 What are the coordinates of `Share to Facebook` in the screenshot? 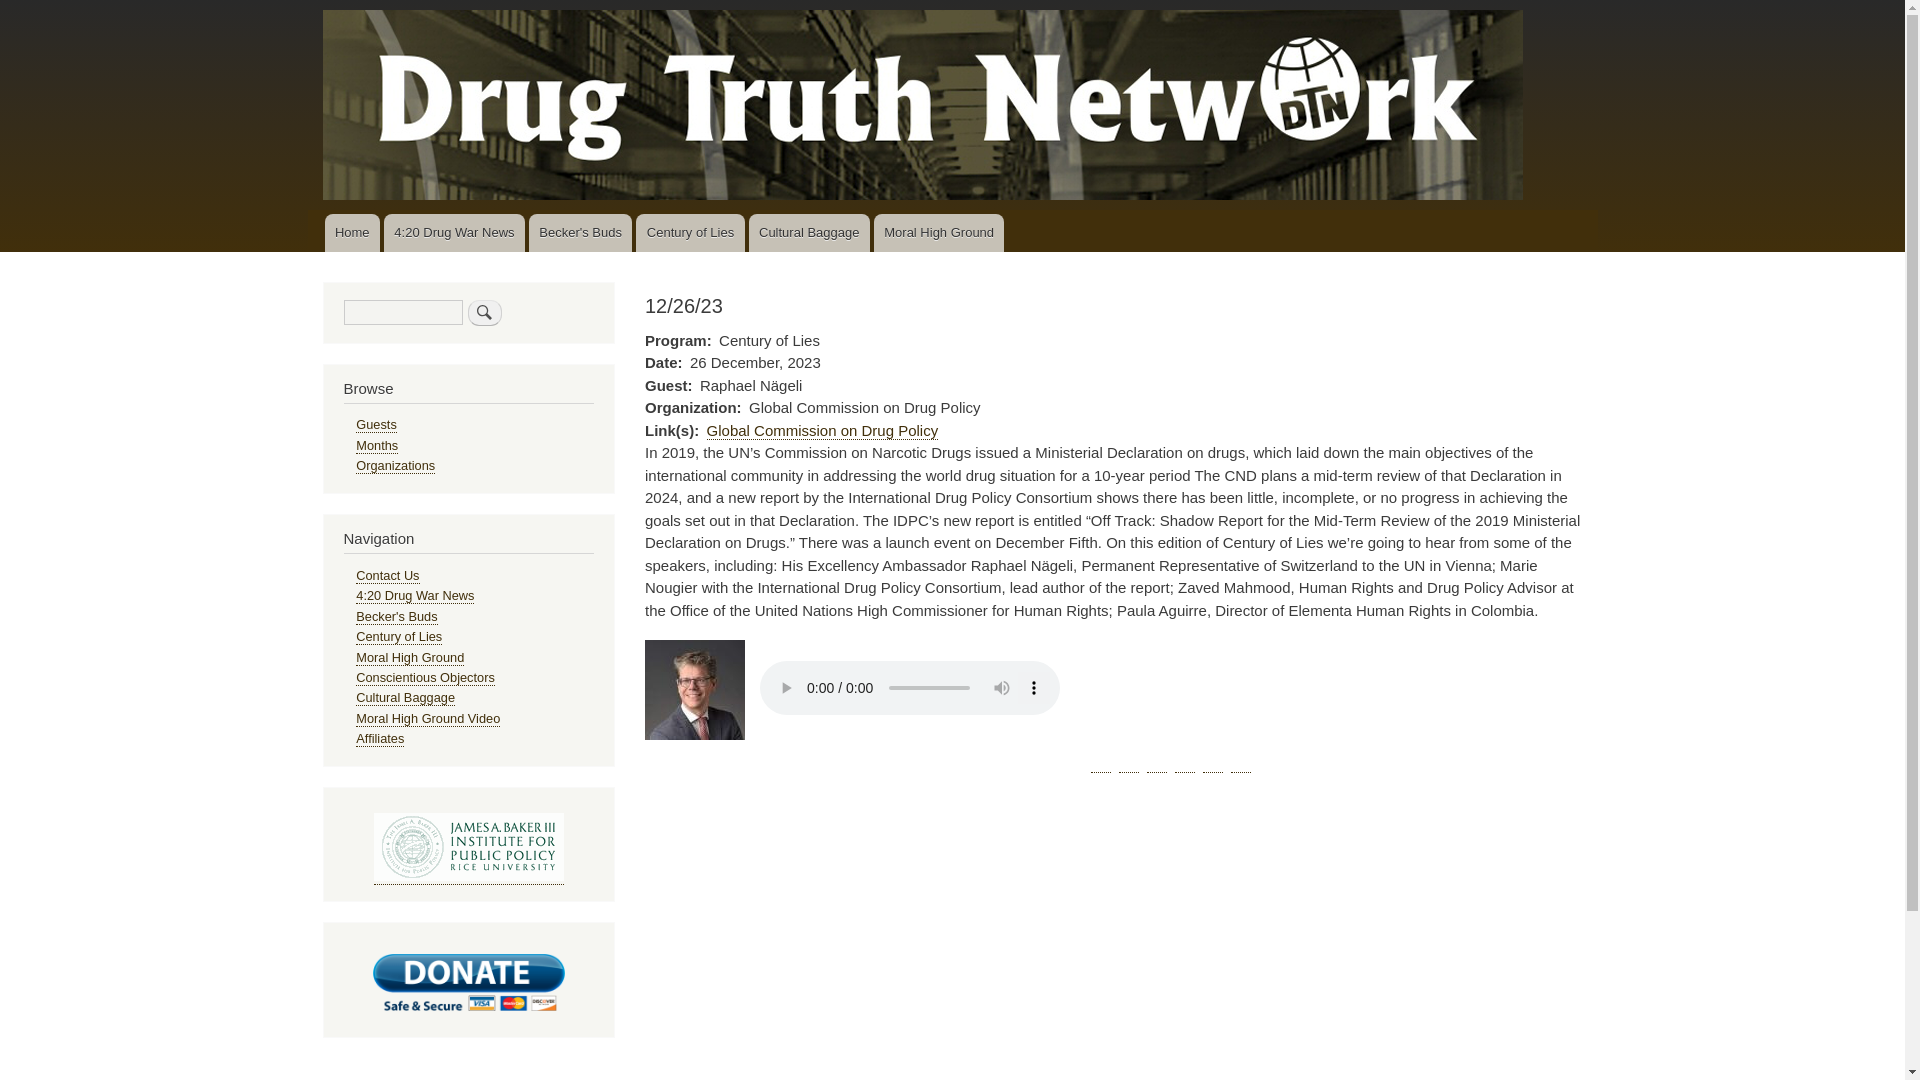 It's located at (1100, 762).